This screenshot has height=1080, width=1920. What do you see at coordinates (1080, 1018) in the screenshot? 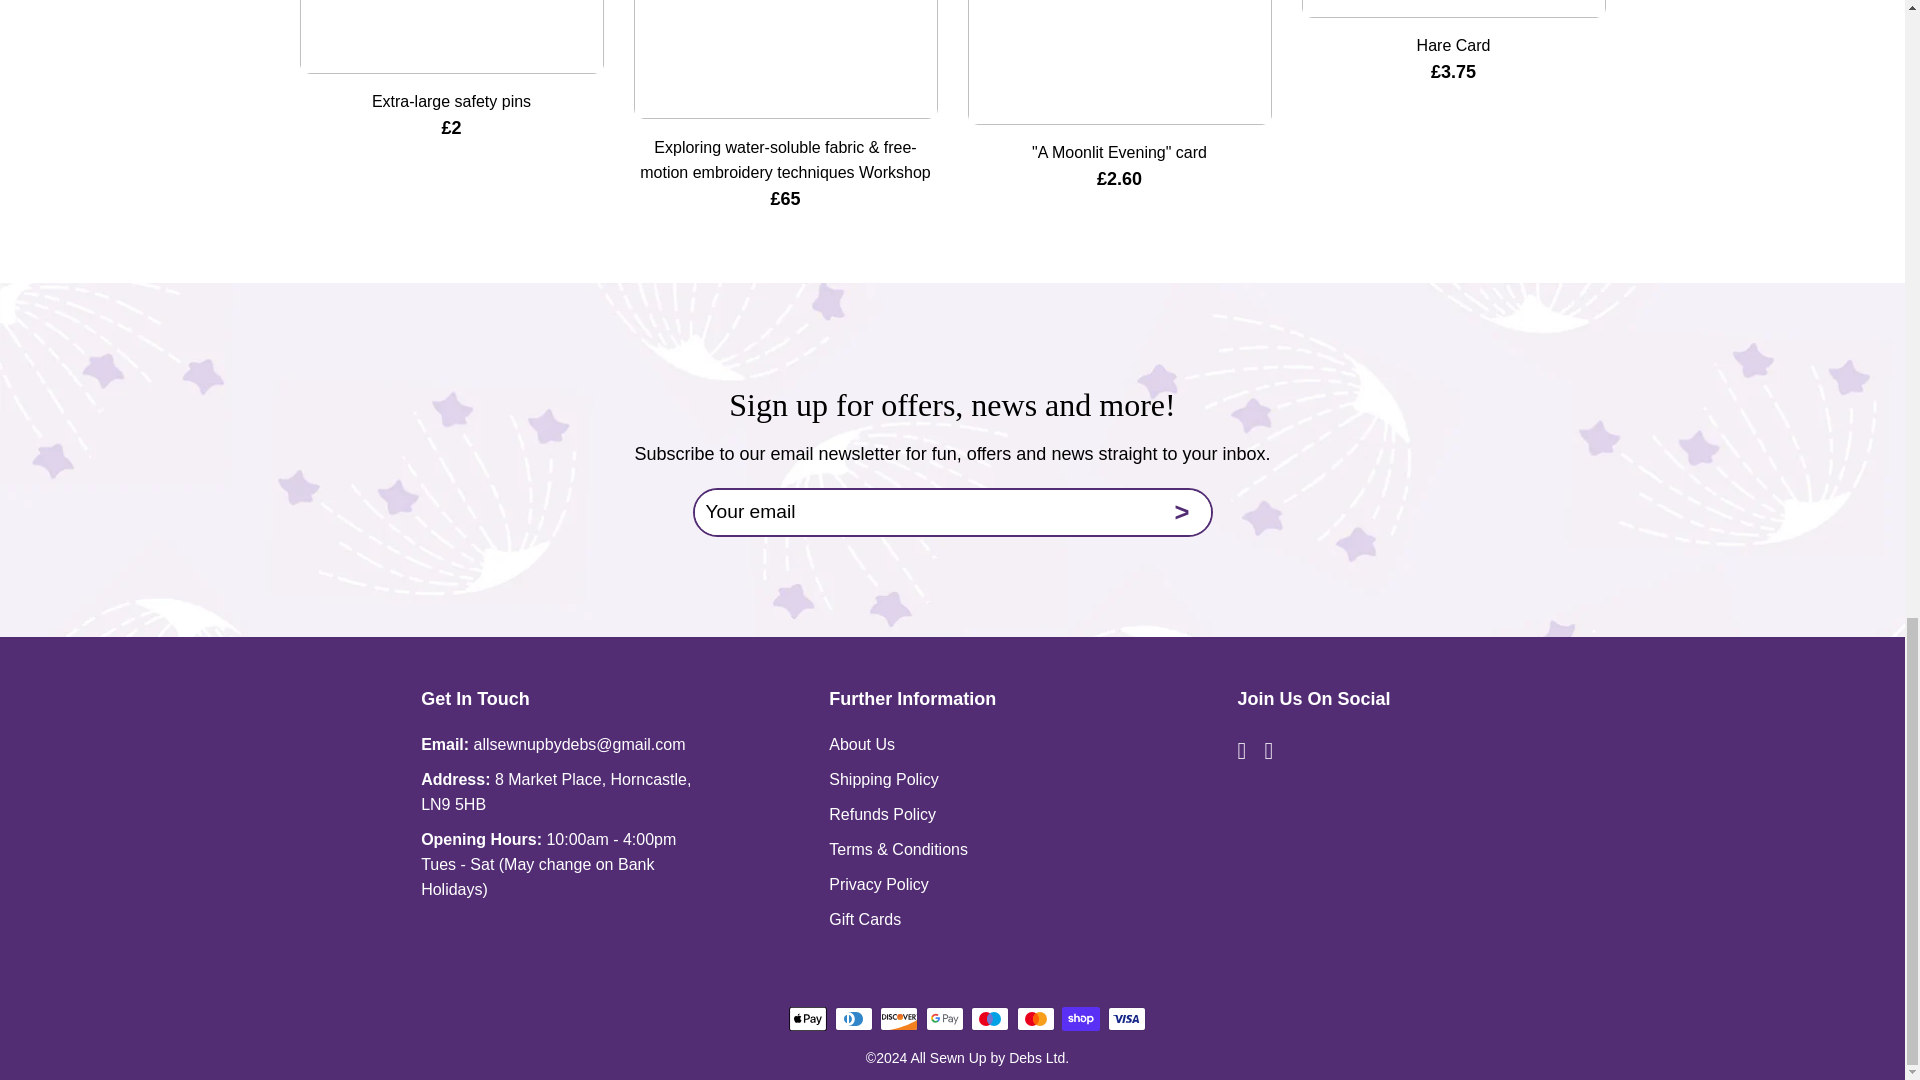
I see `Shop Pay` at bounding box center [1080, 1018].